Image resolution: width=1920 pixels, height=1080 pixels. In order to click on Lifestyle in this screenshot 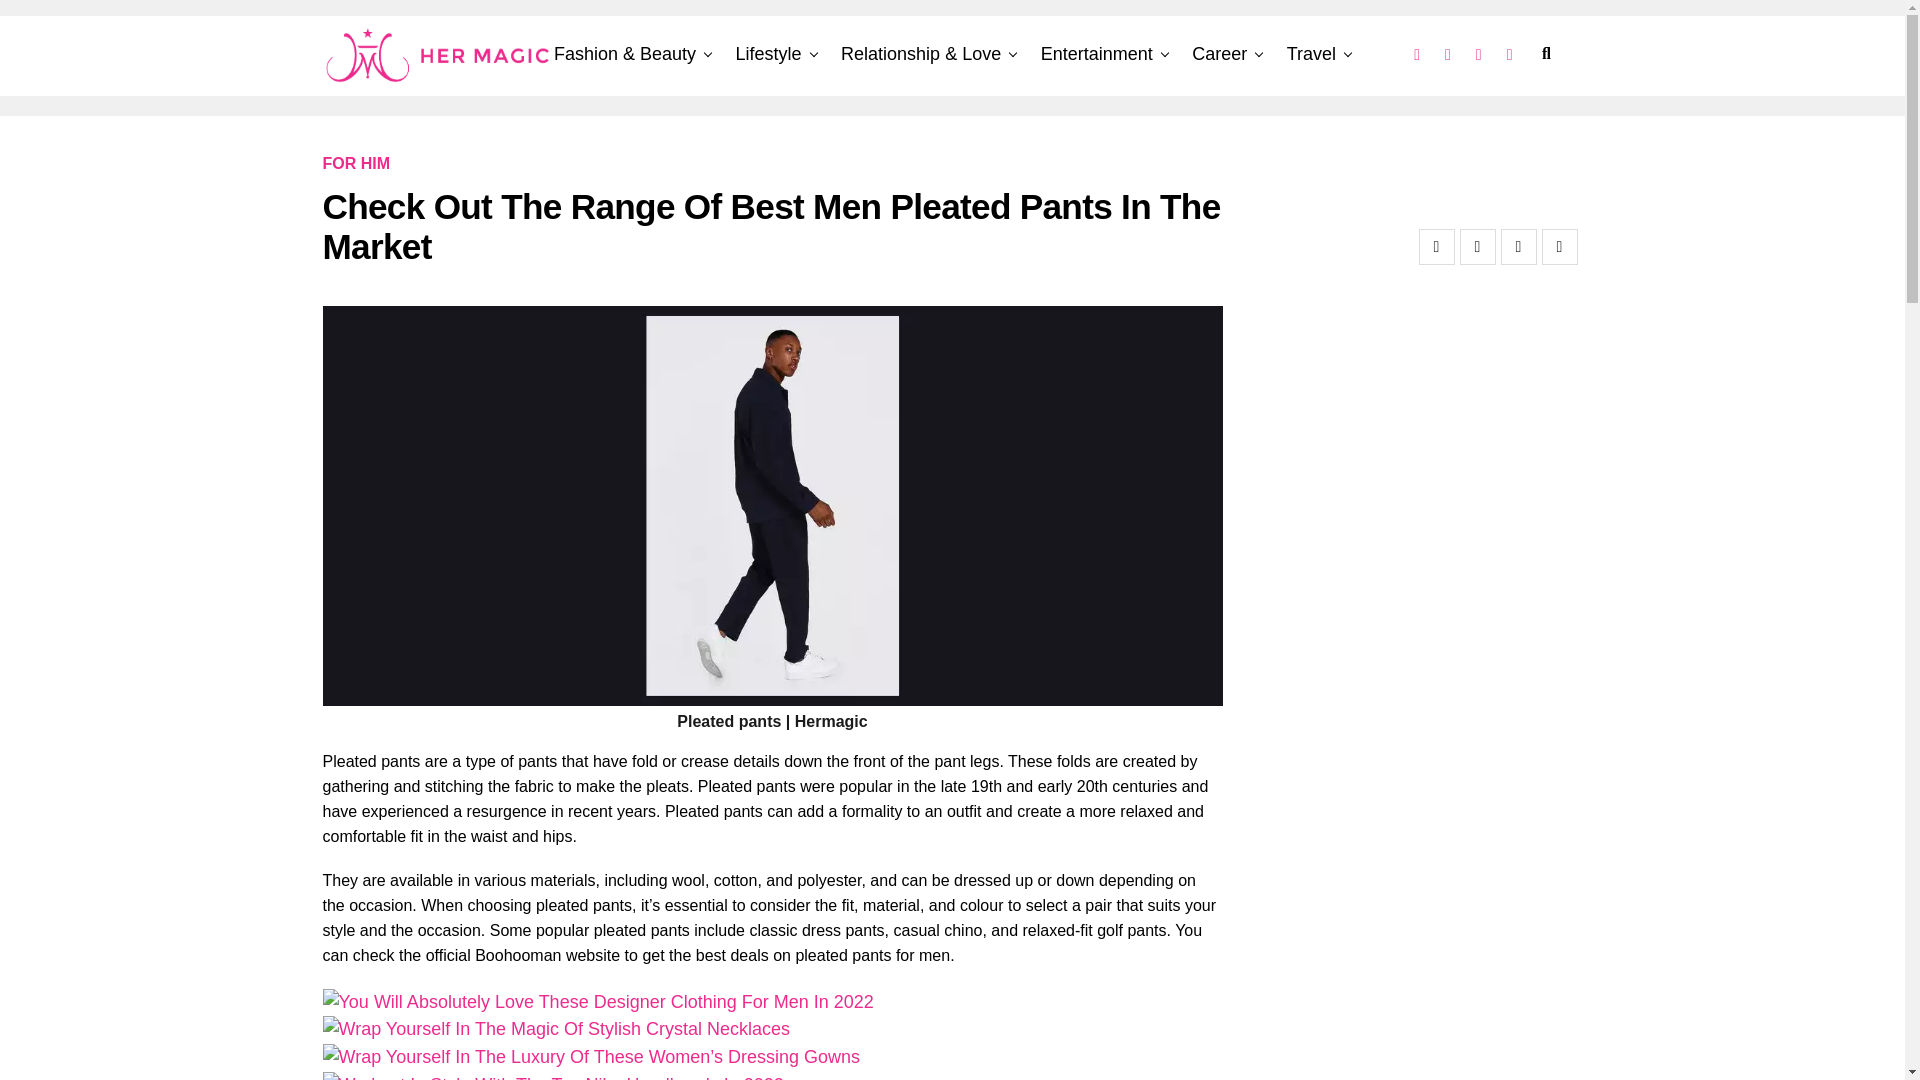, I will do `click(768, 54)`.